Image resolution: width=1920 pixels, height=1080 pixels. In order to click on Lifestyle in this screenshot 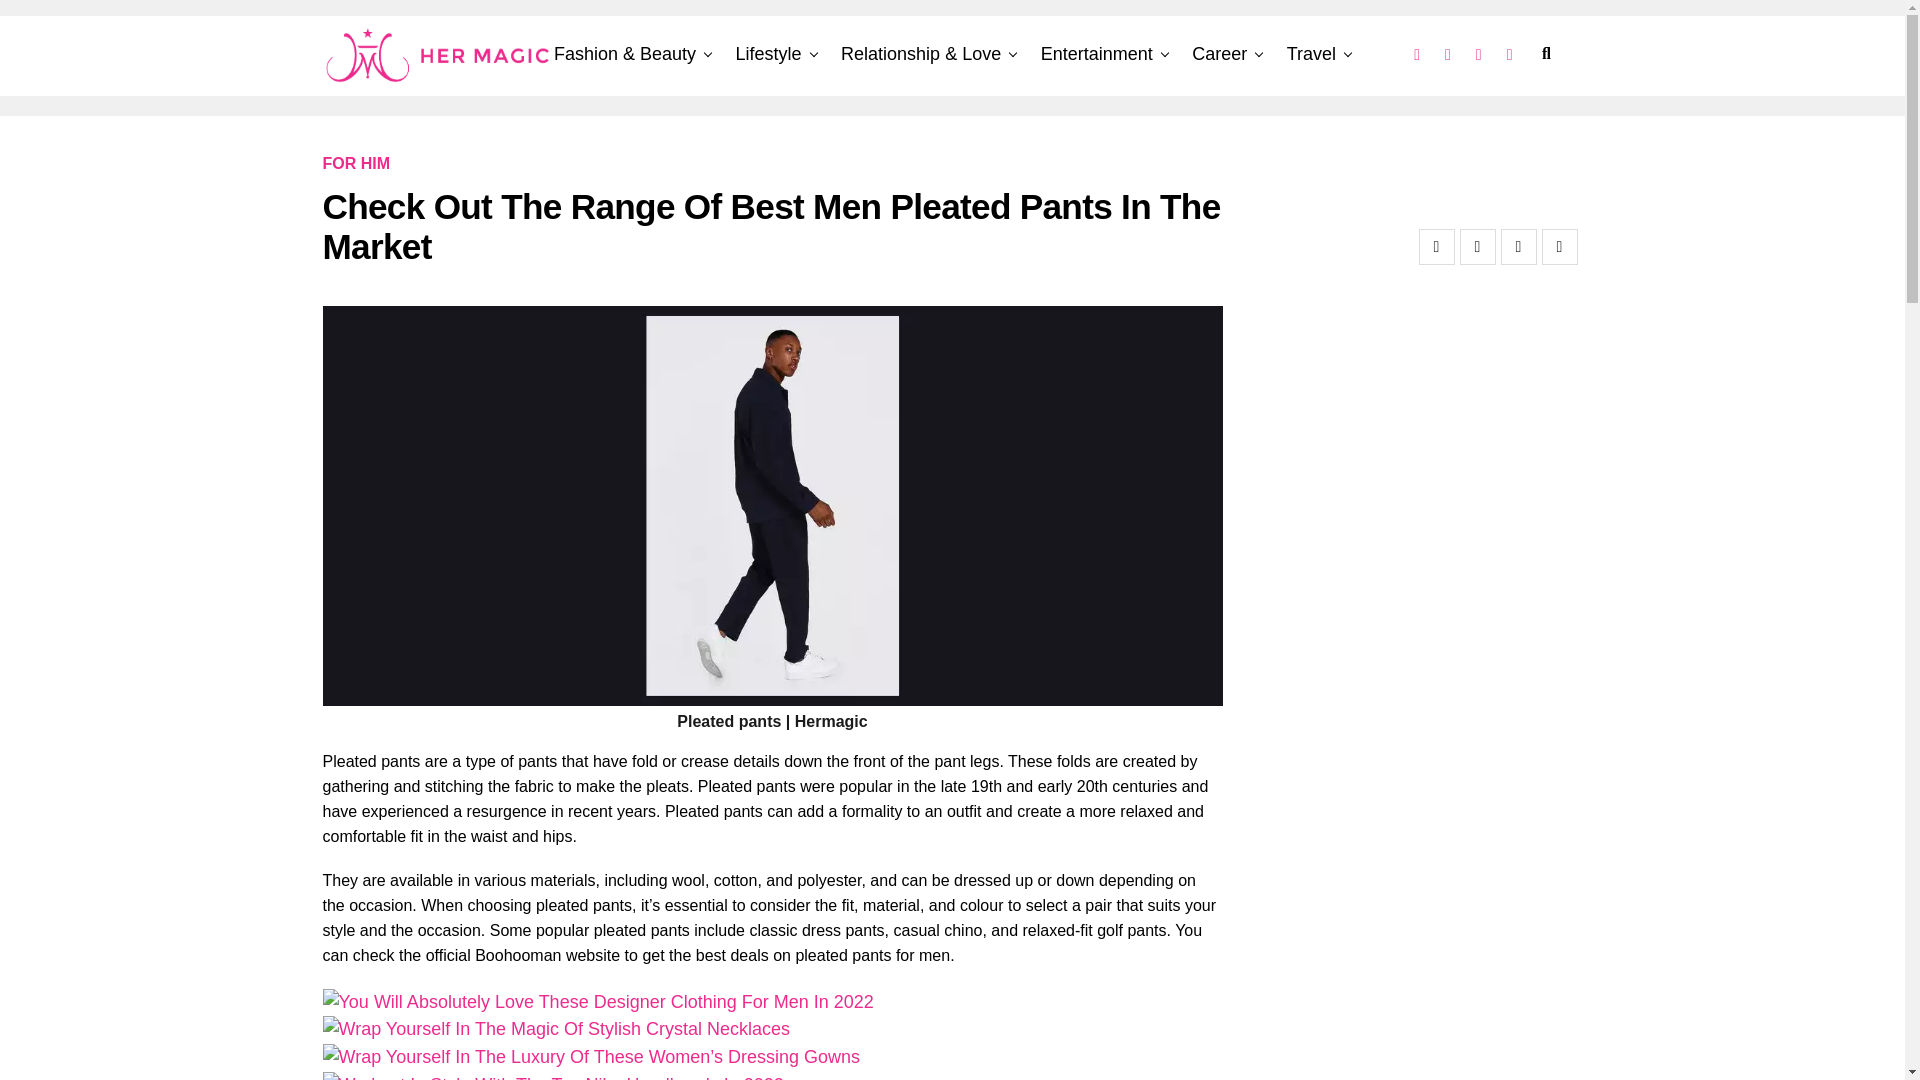, I will do `click(768, 54)`.